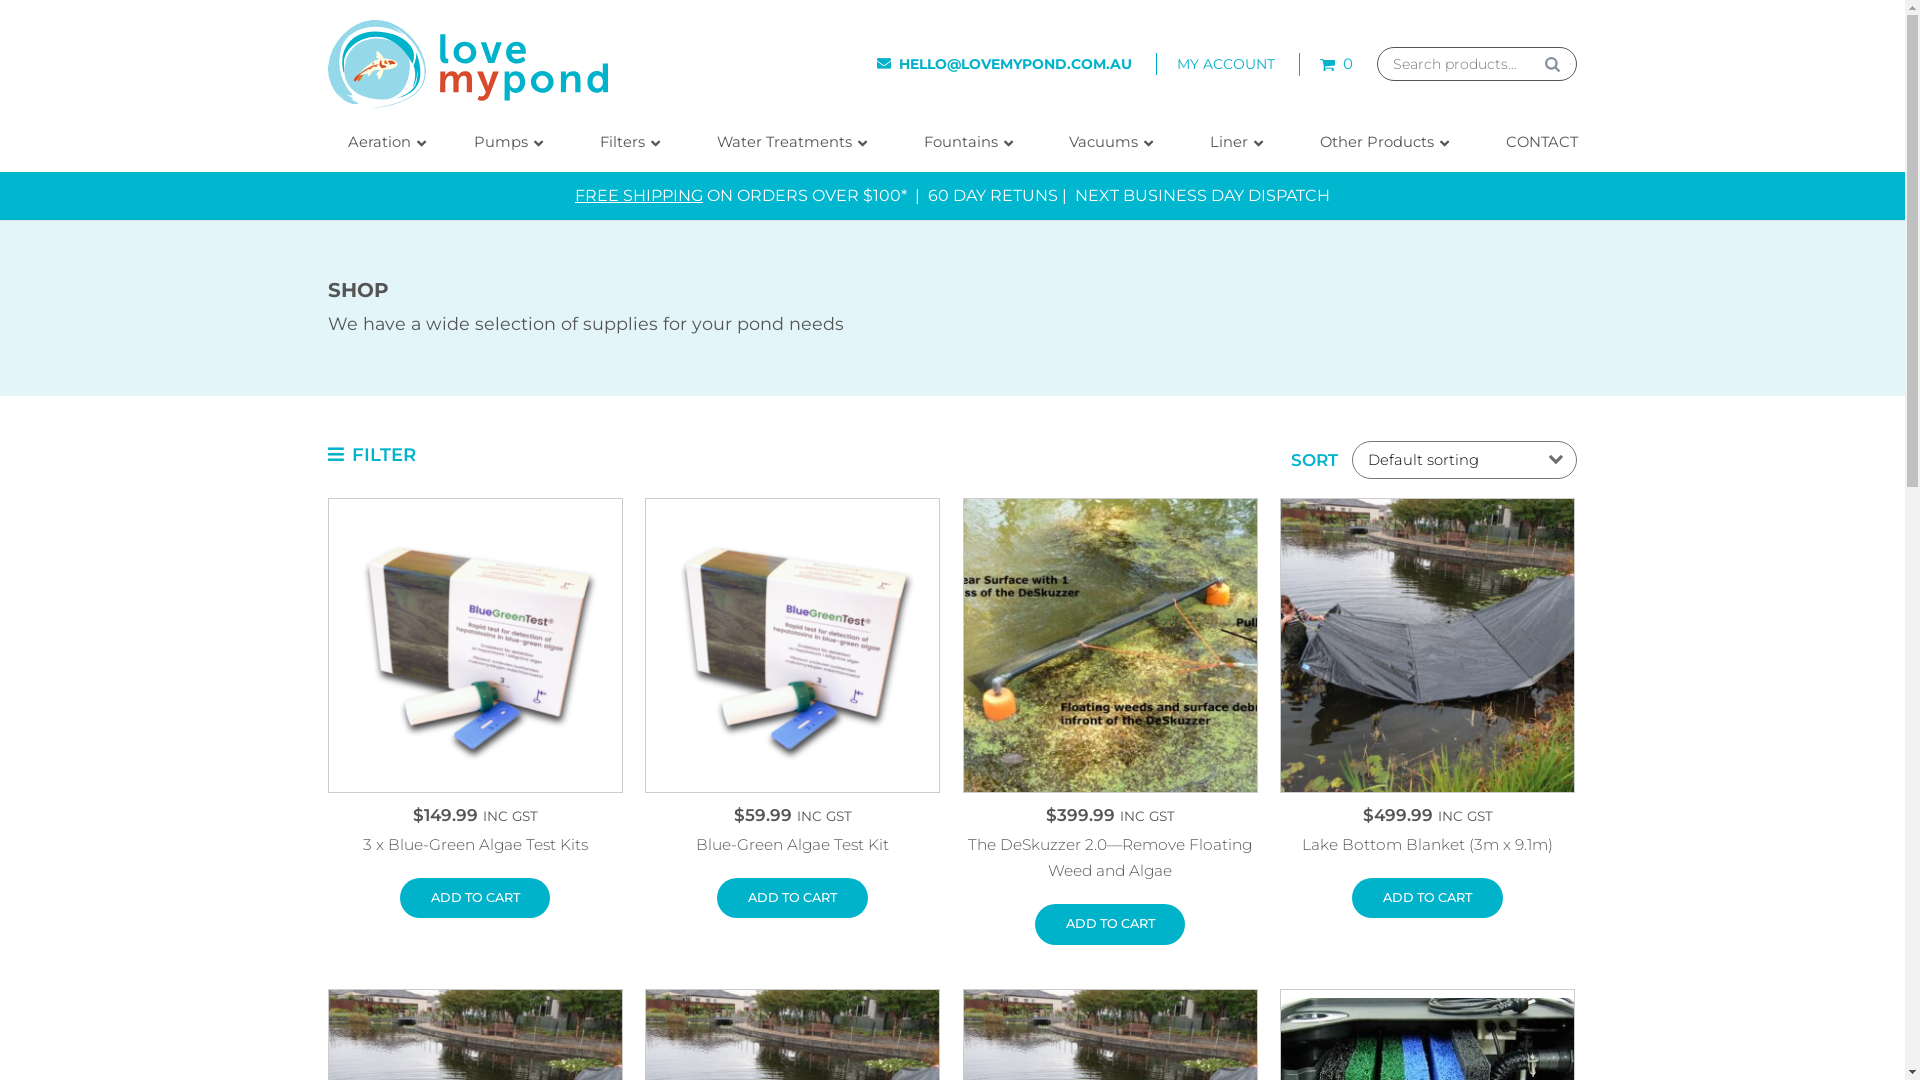  What do you see at coordinates (639, 196) in the screenshot?
I see `FREE SHIPPING` at bounding box center [639, 196].